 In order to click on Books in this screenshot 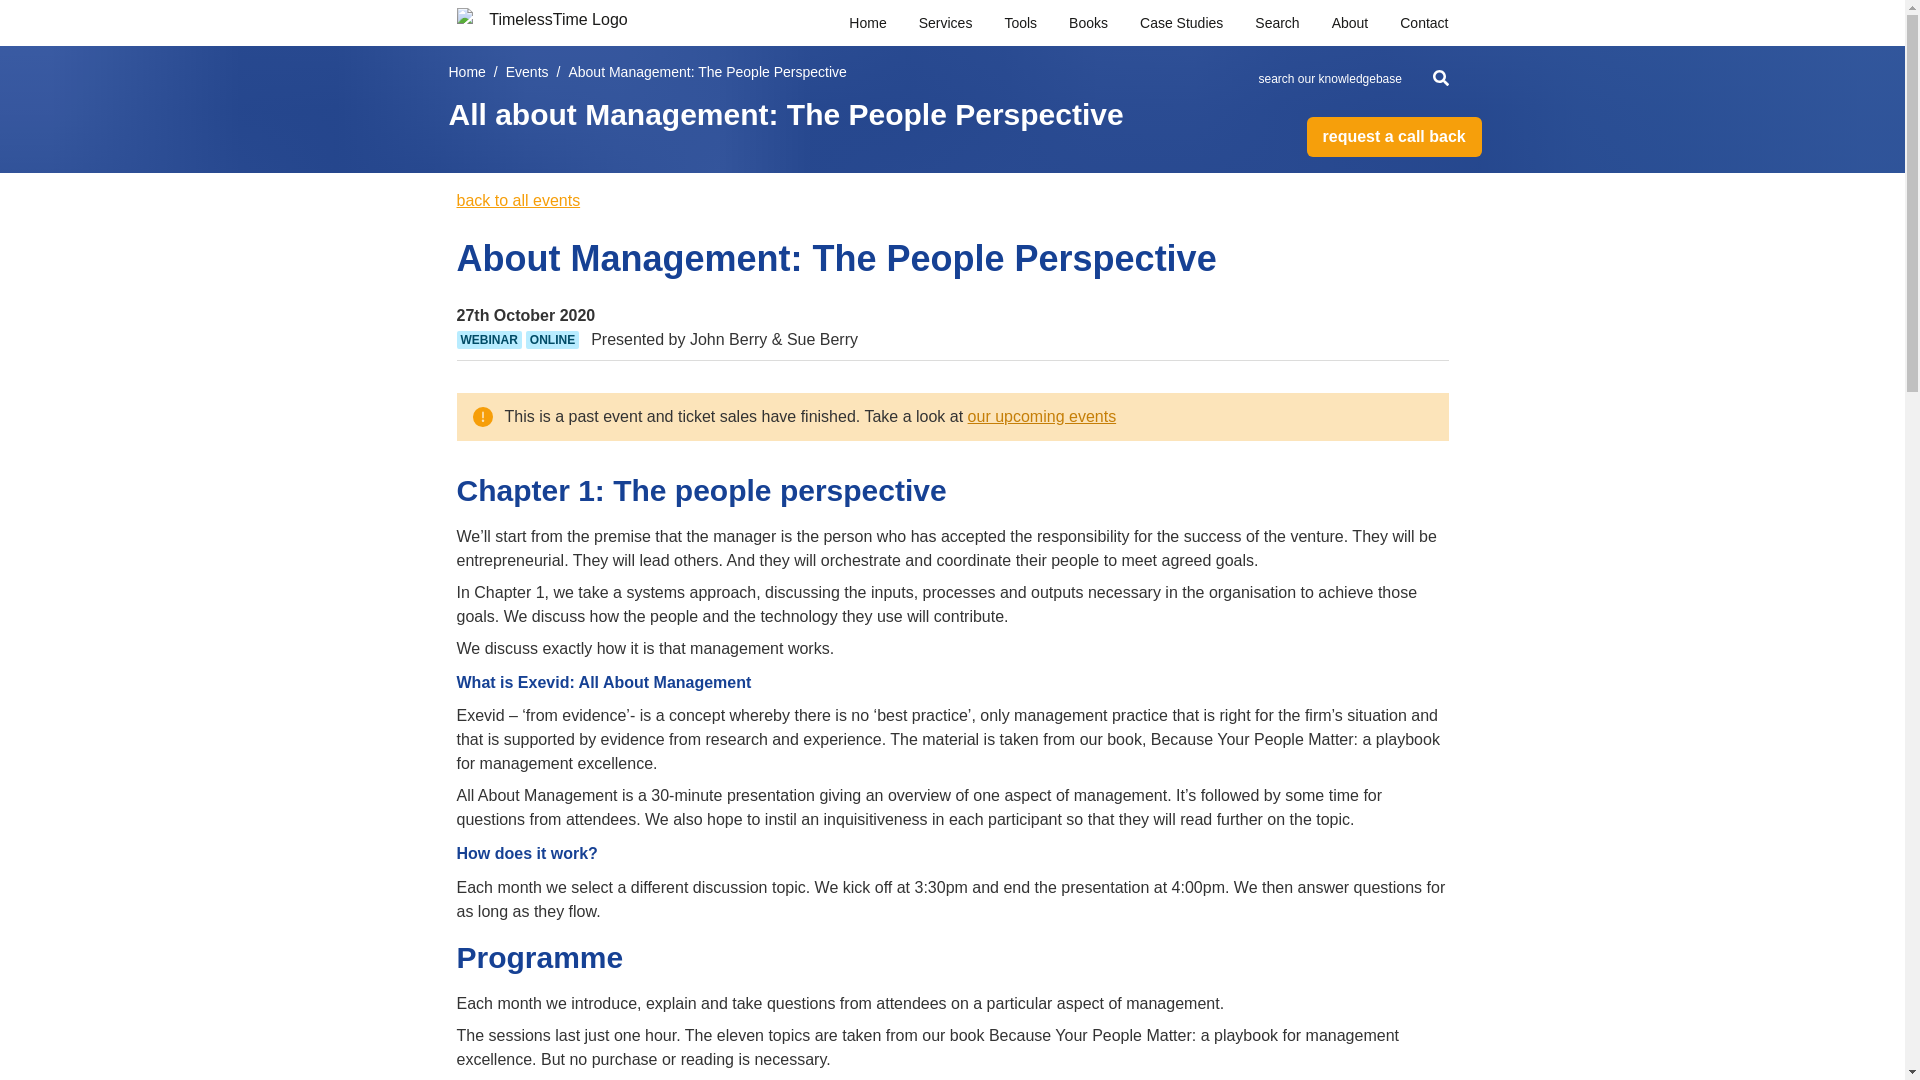, I will do `click(1088, 22)`.